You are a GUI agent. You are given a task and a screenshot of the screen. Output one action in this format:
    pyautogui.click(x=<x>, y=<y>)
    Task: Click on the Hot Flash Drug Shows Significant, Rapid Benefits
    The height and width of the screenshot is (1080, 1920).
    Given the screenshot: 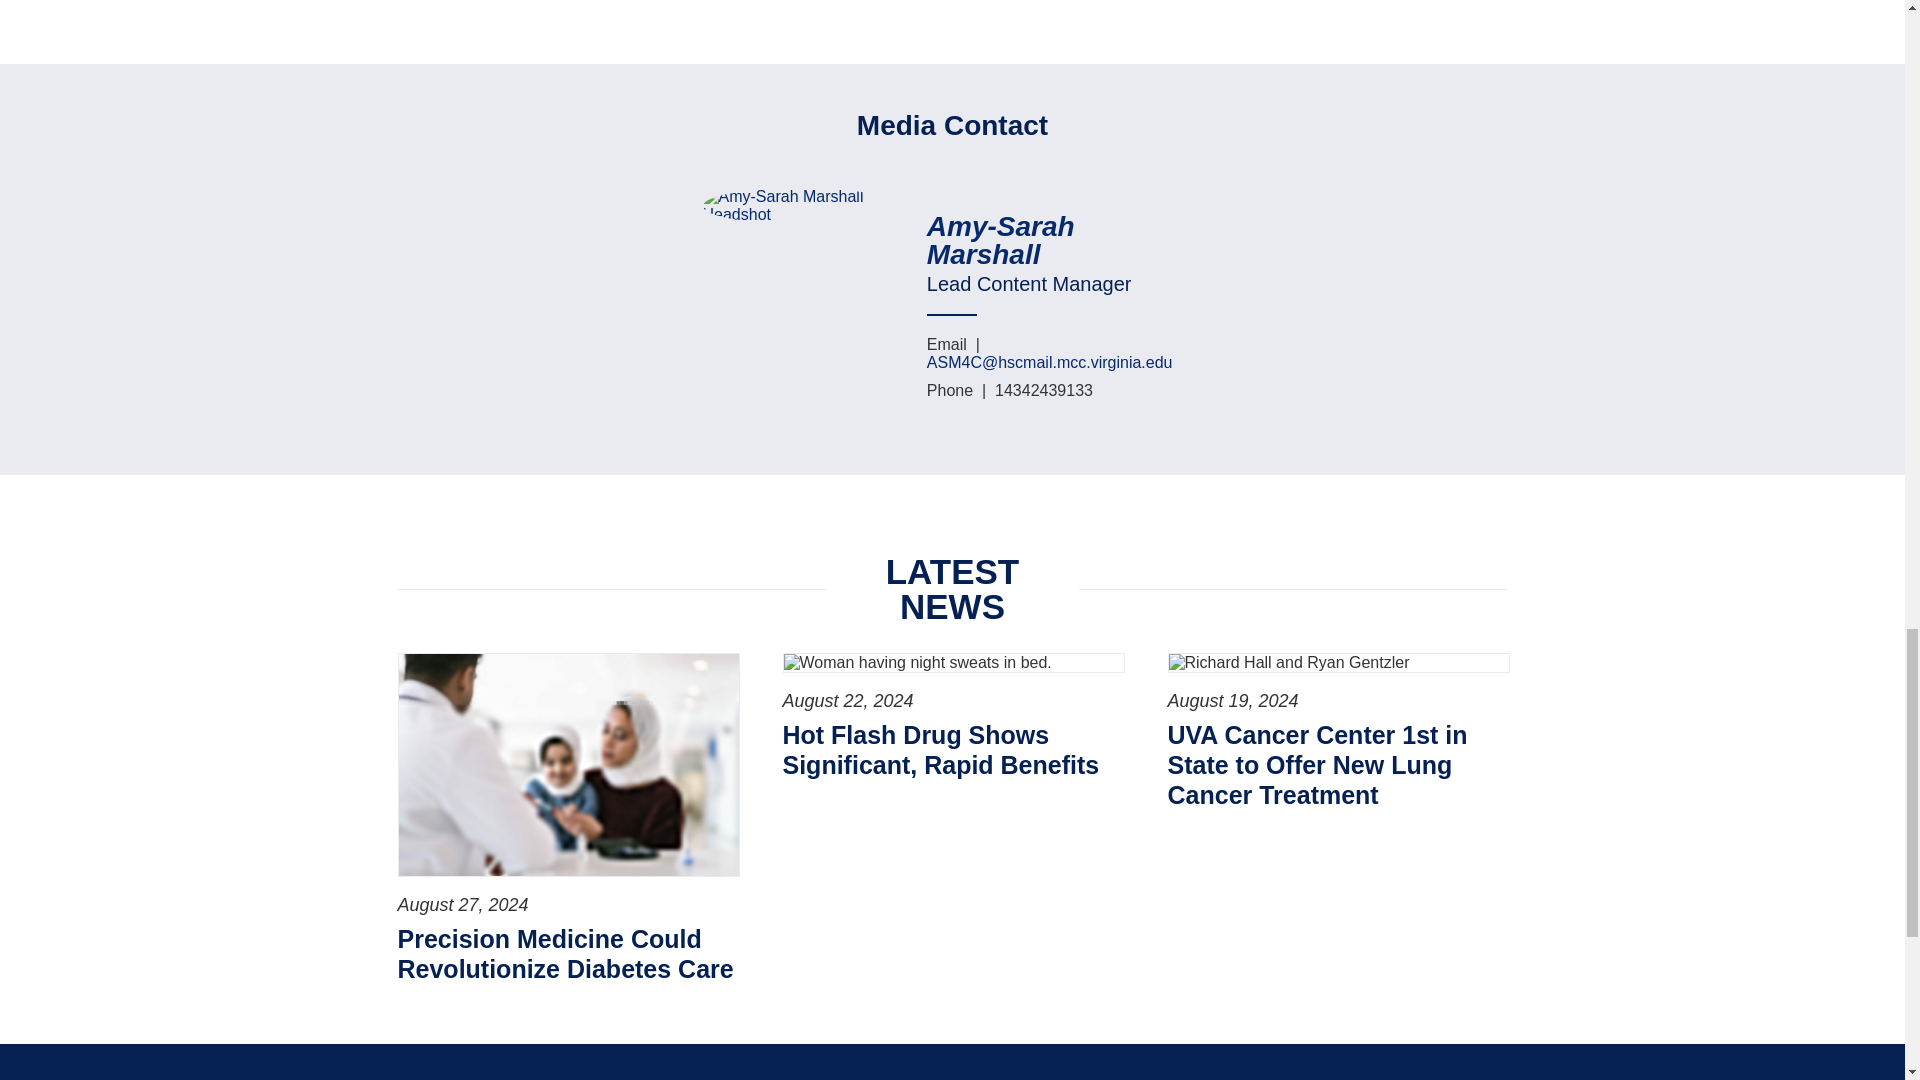 What is the action you would take?
    pyautogui.click(x=951, y=750)
    